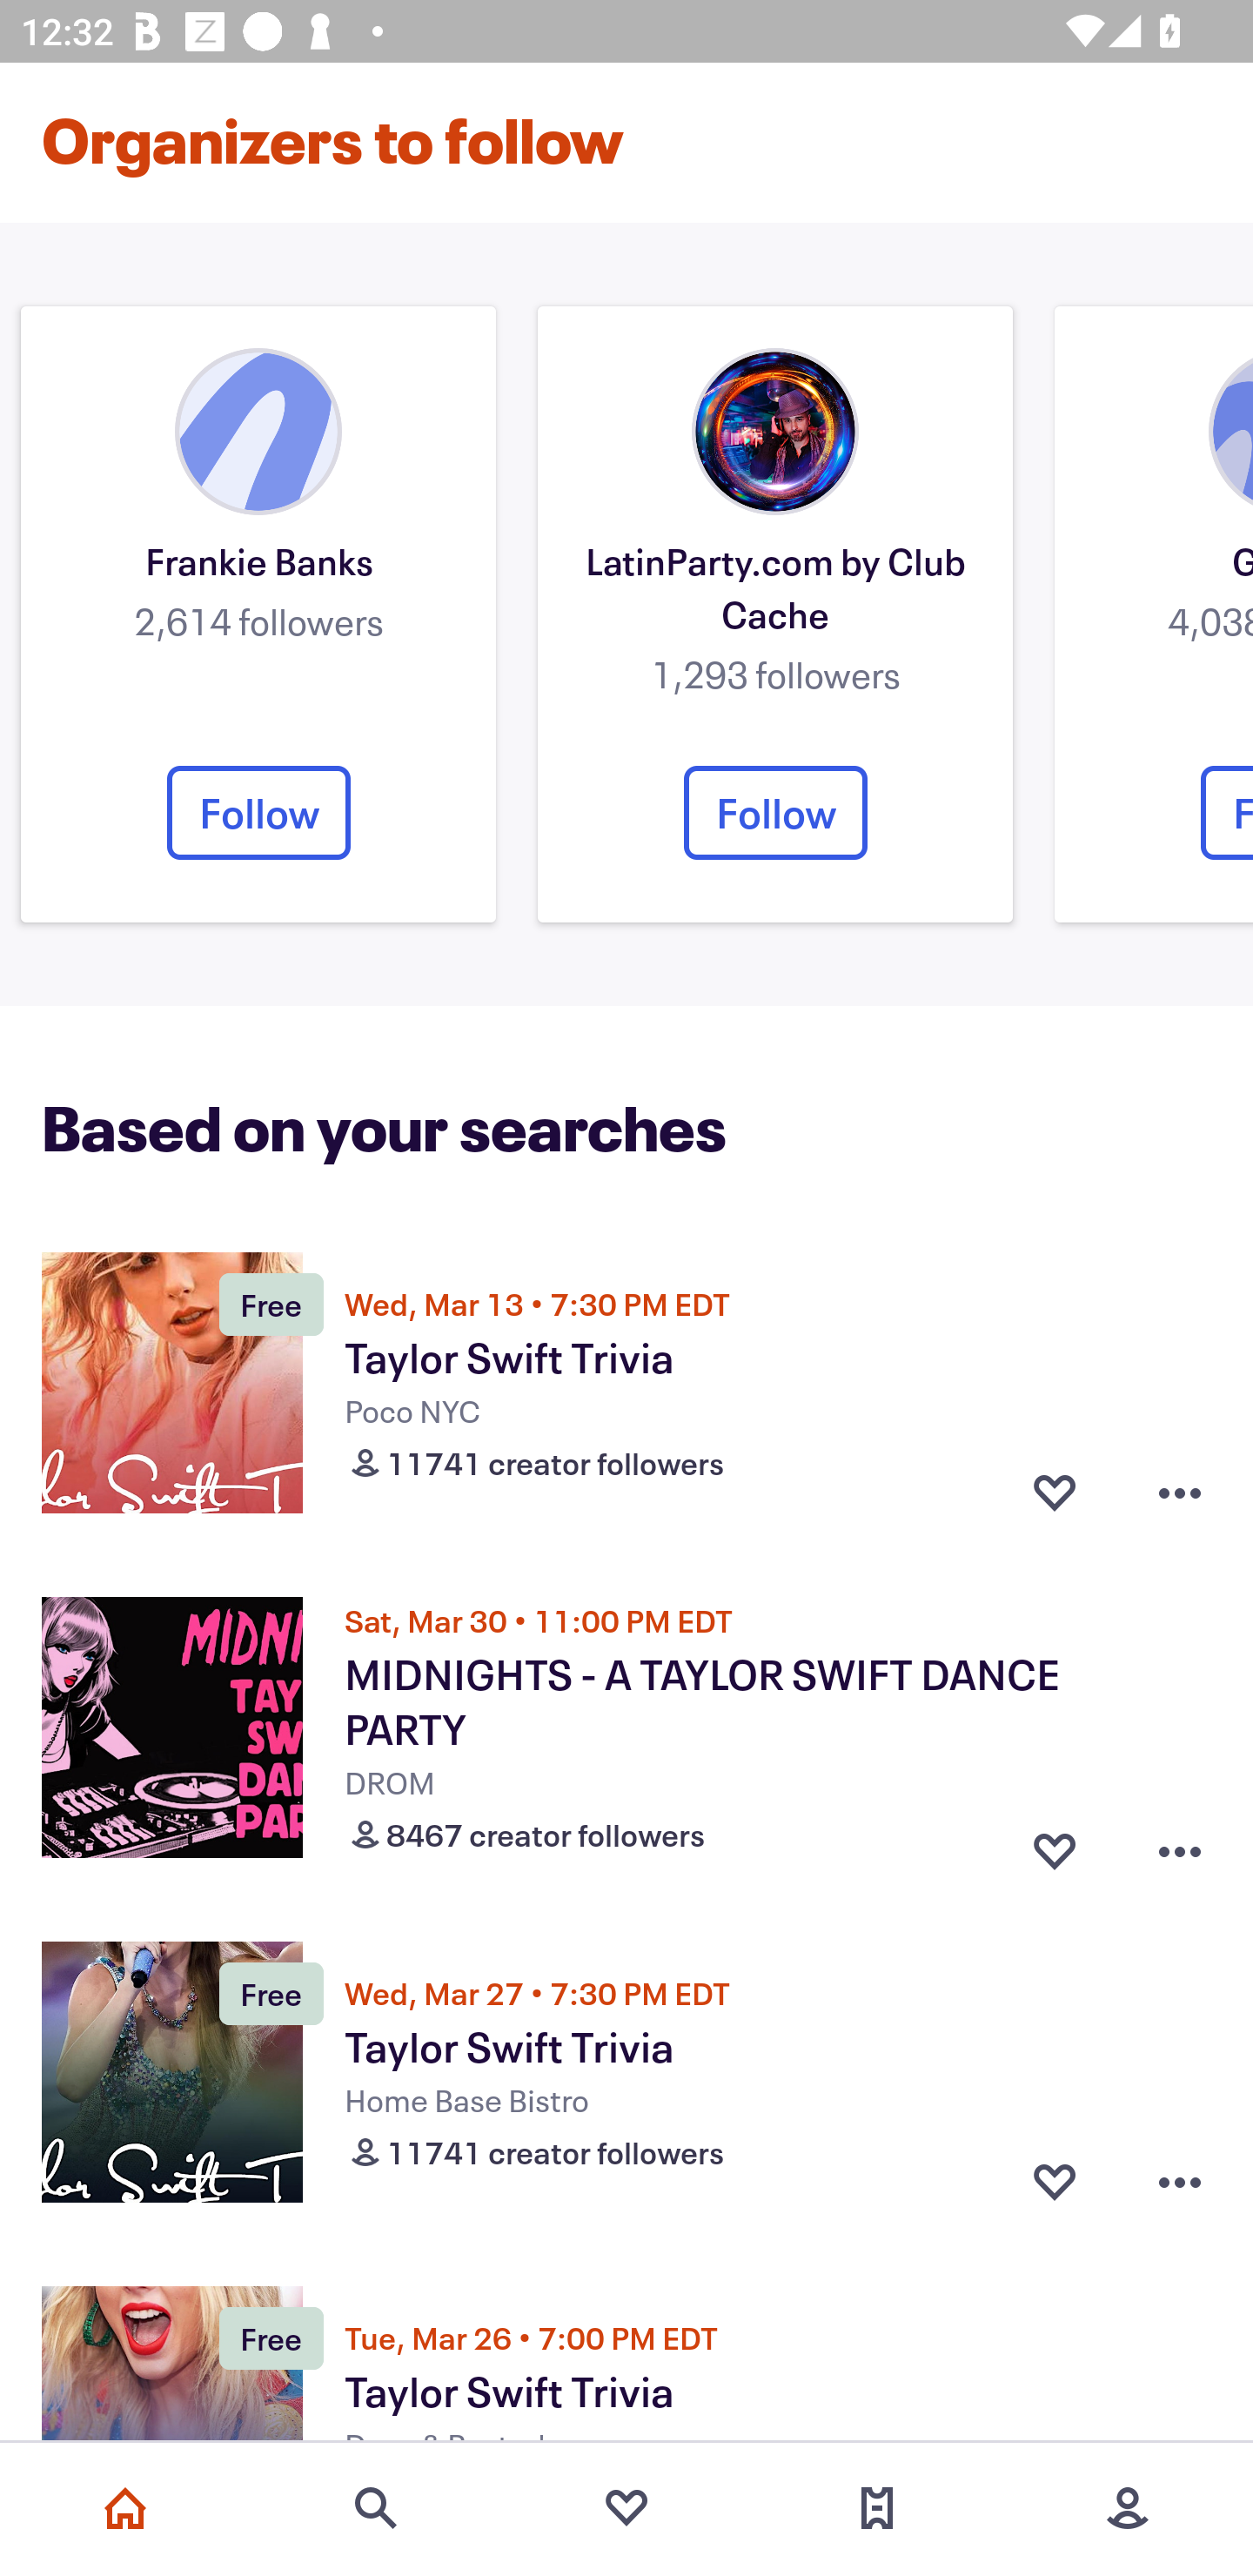 This screenshot has height=2576, width=1253. Describe the element at coordinates (626, 2508) in the screenshot. I see `Favorites` at that location.